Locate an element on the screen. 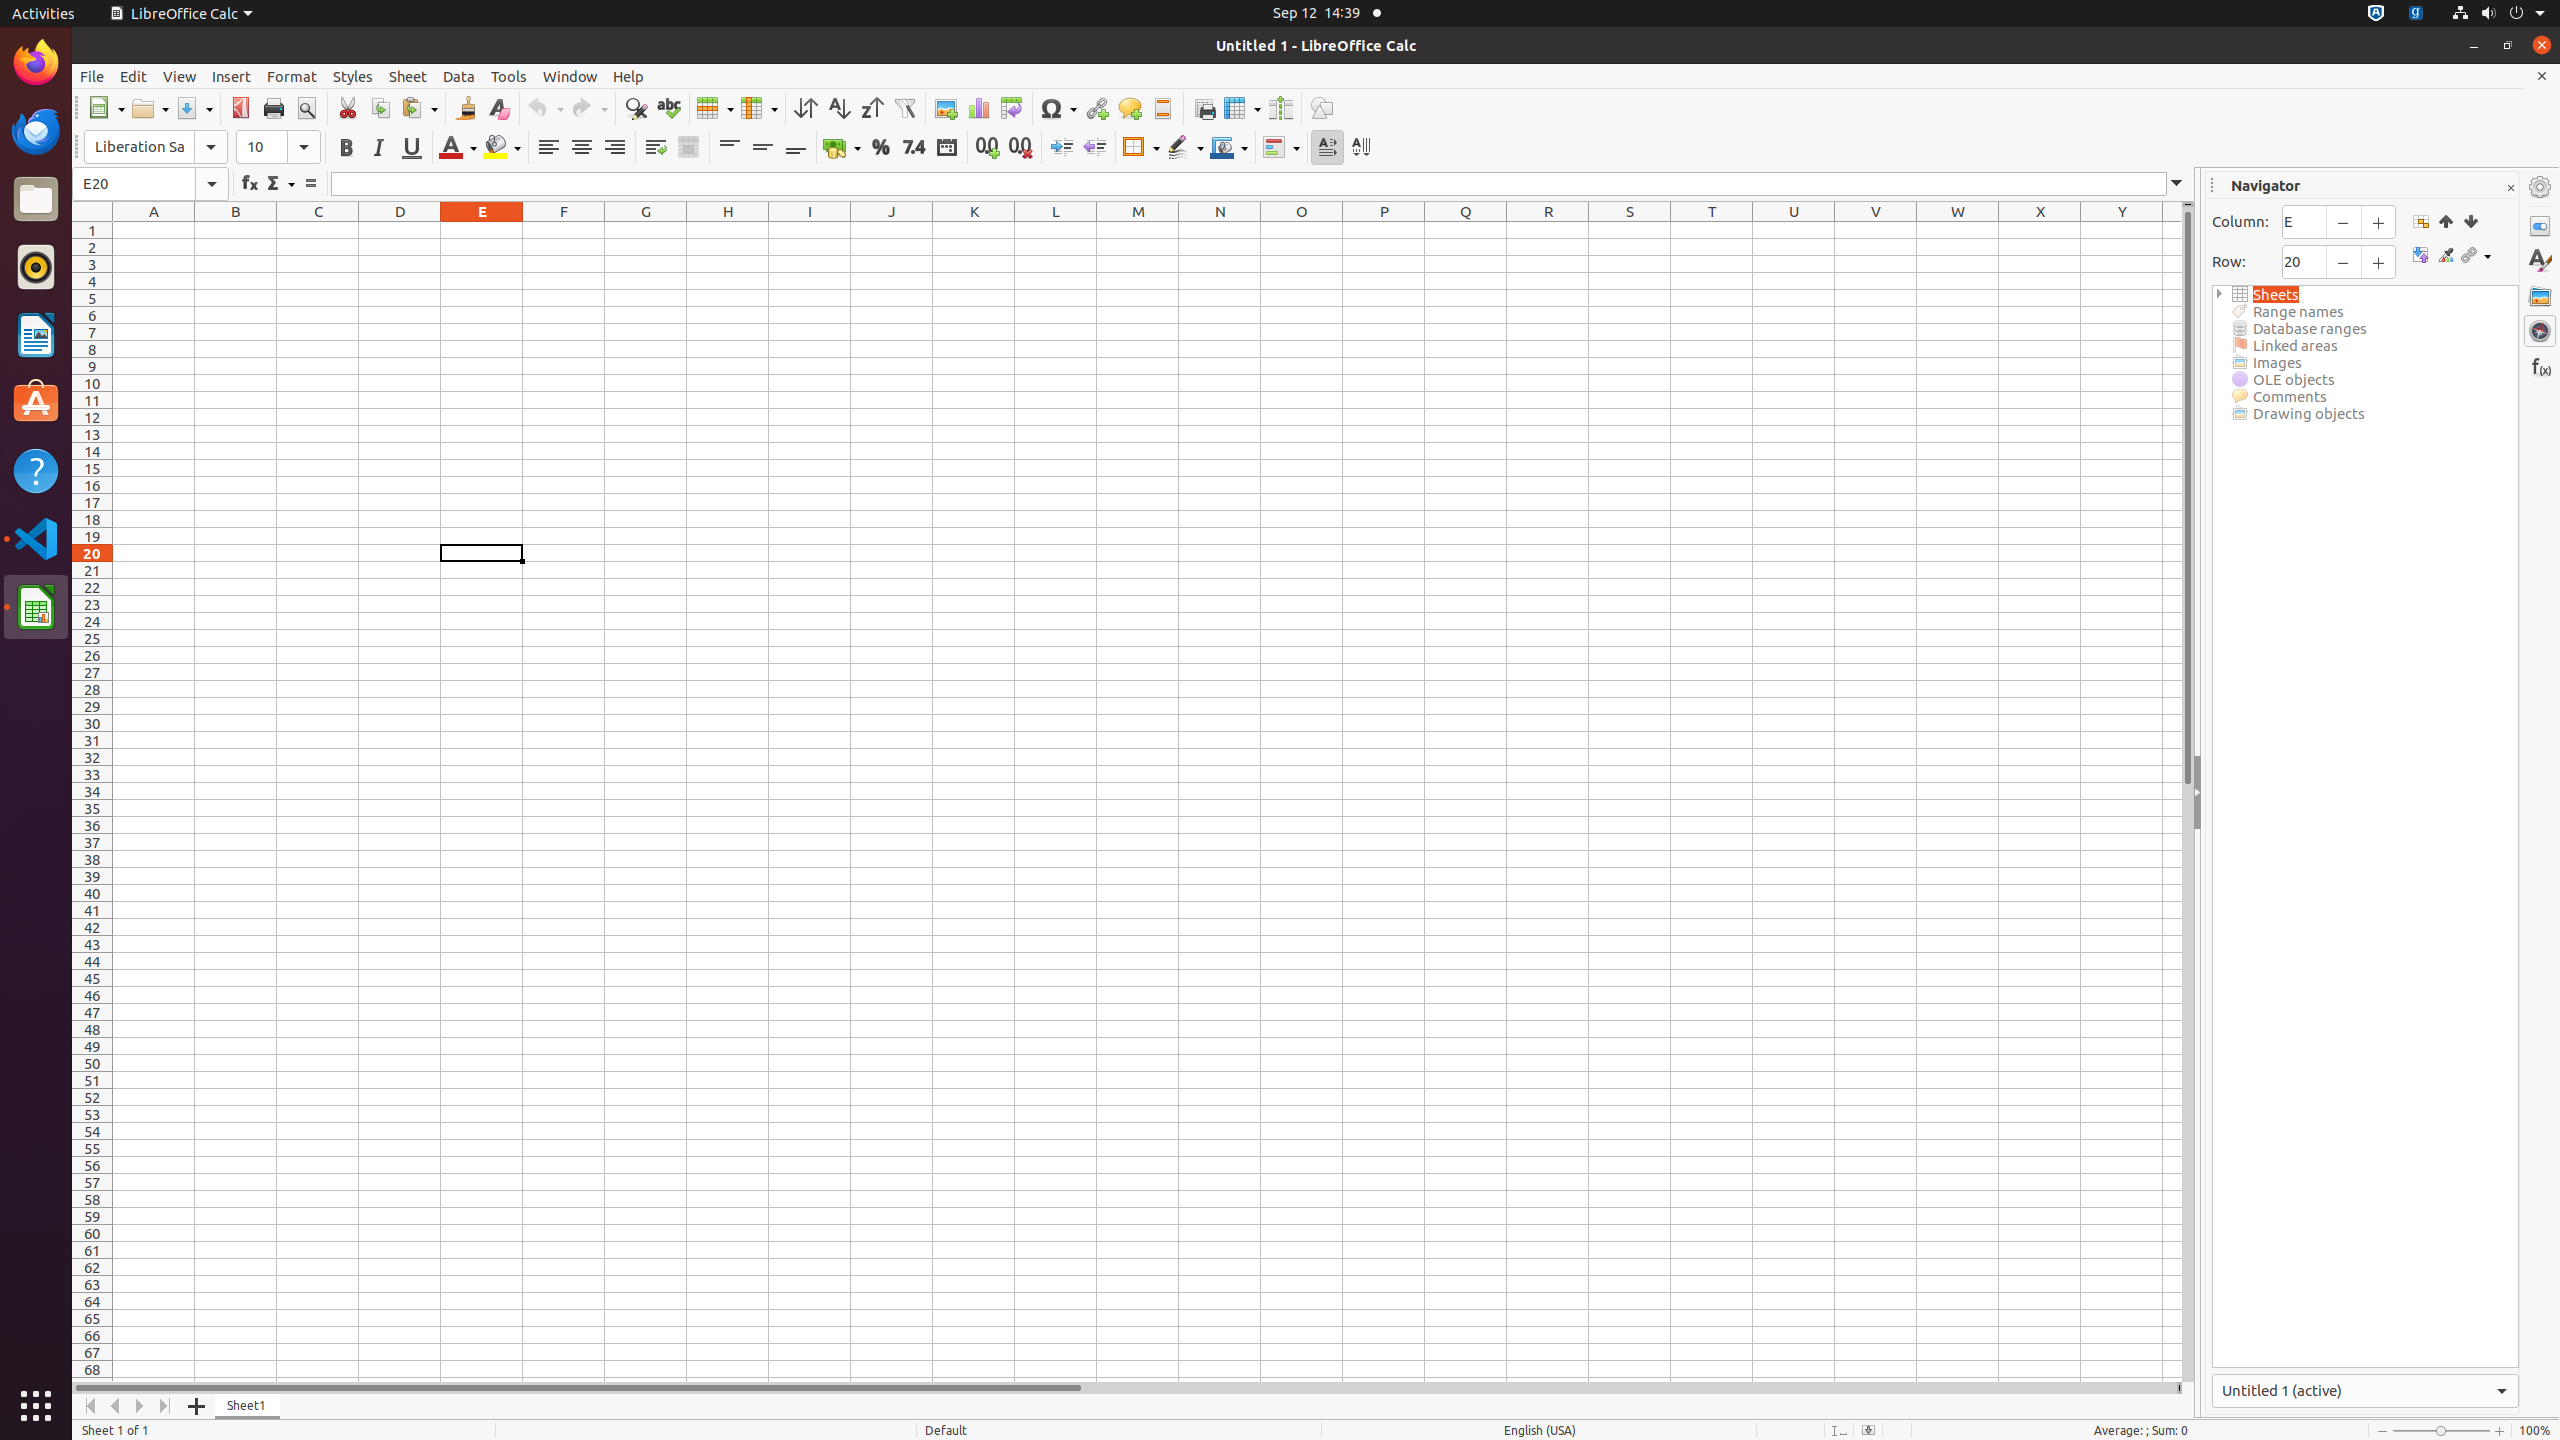 Image resolution: width=2560 pixels, height=1440 pixels. Undo is located at coordinates (545, 108).